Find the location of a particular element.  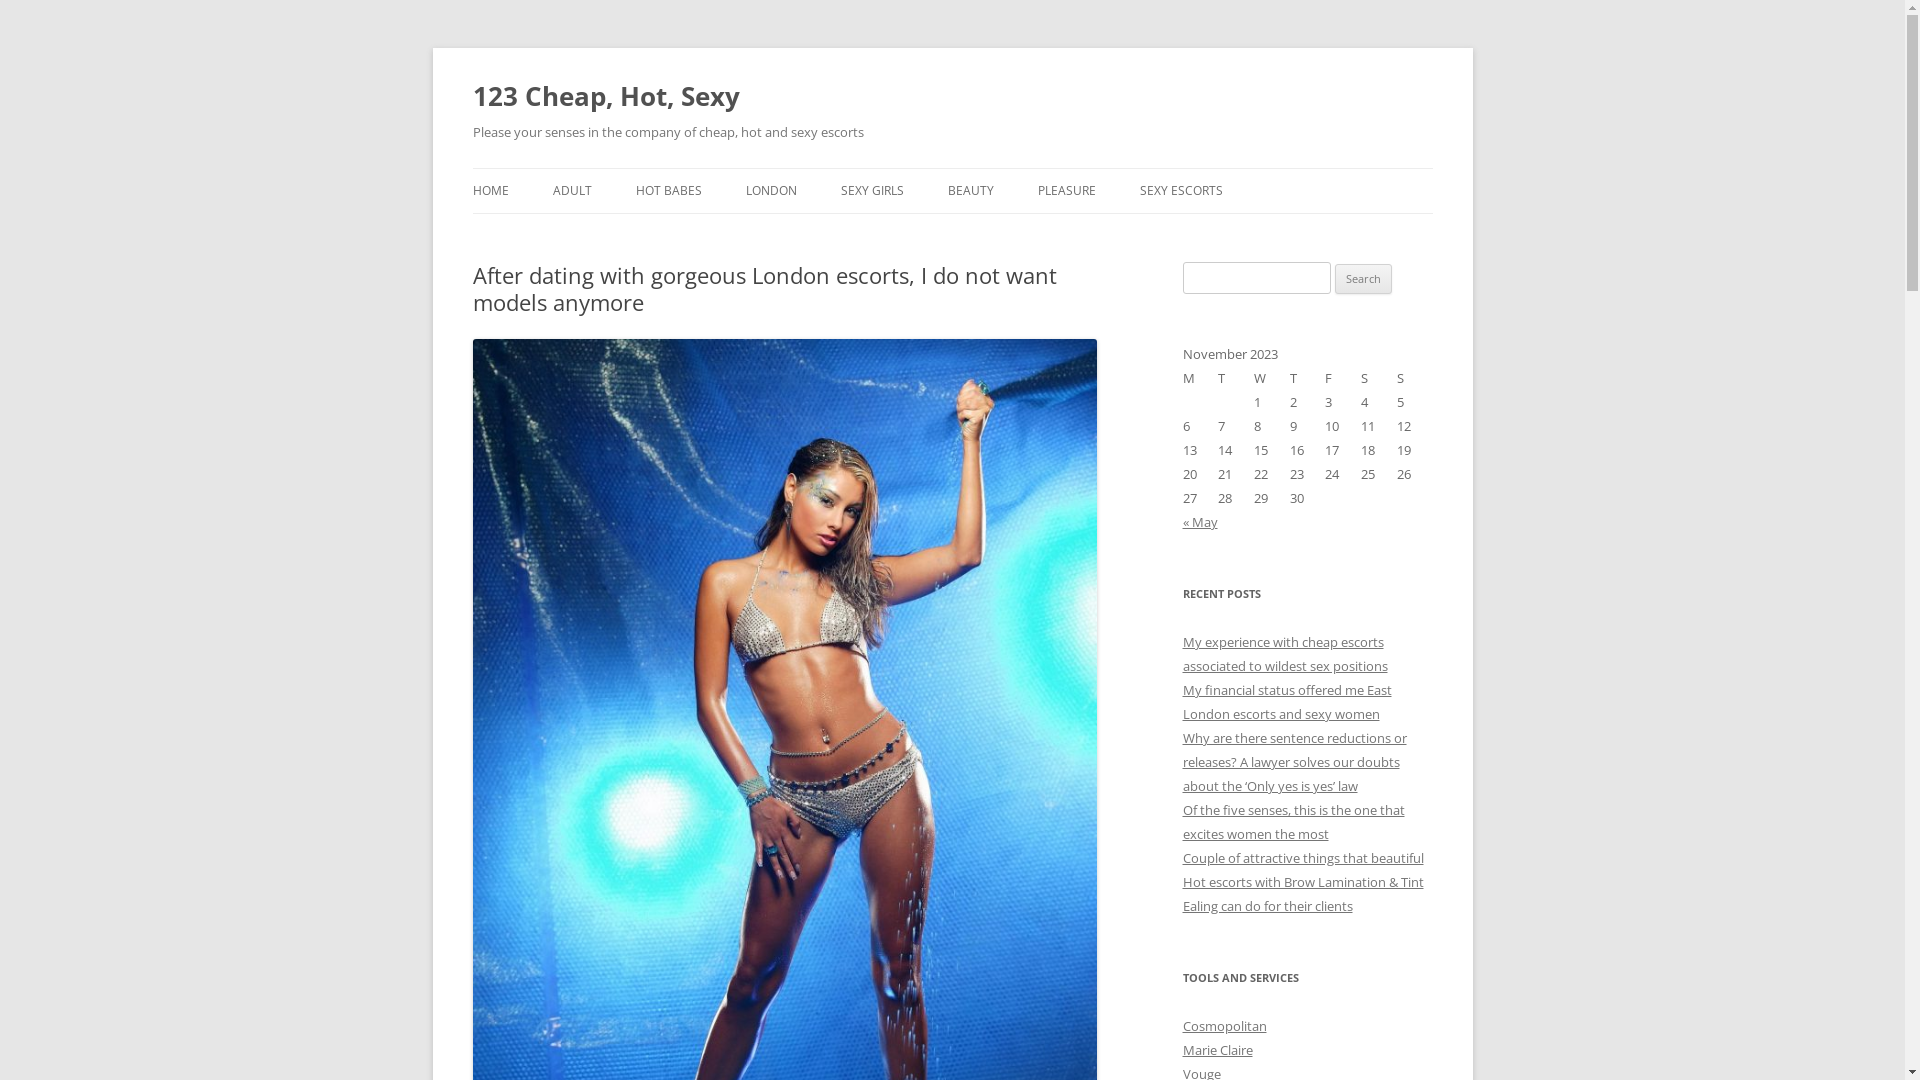

Marie Claire is located at coordinates (1217, 1050).